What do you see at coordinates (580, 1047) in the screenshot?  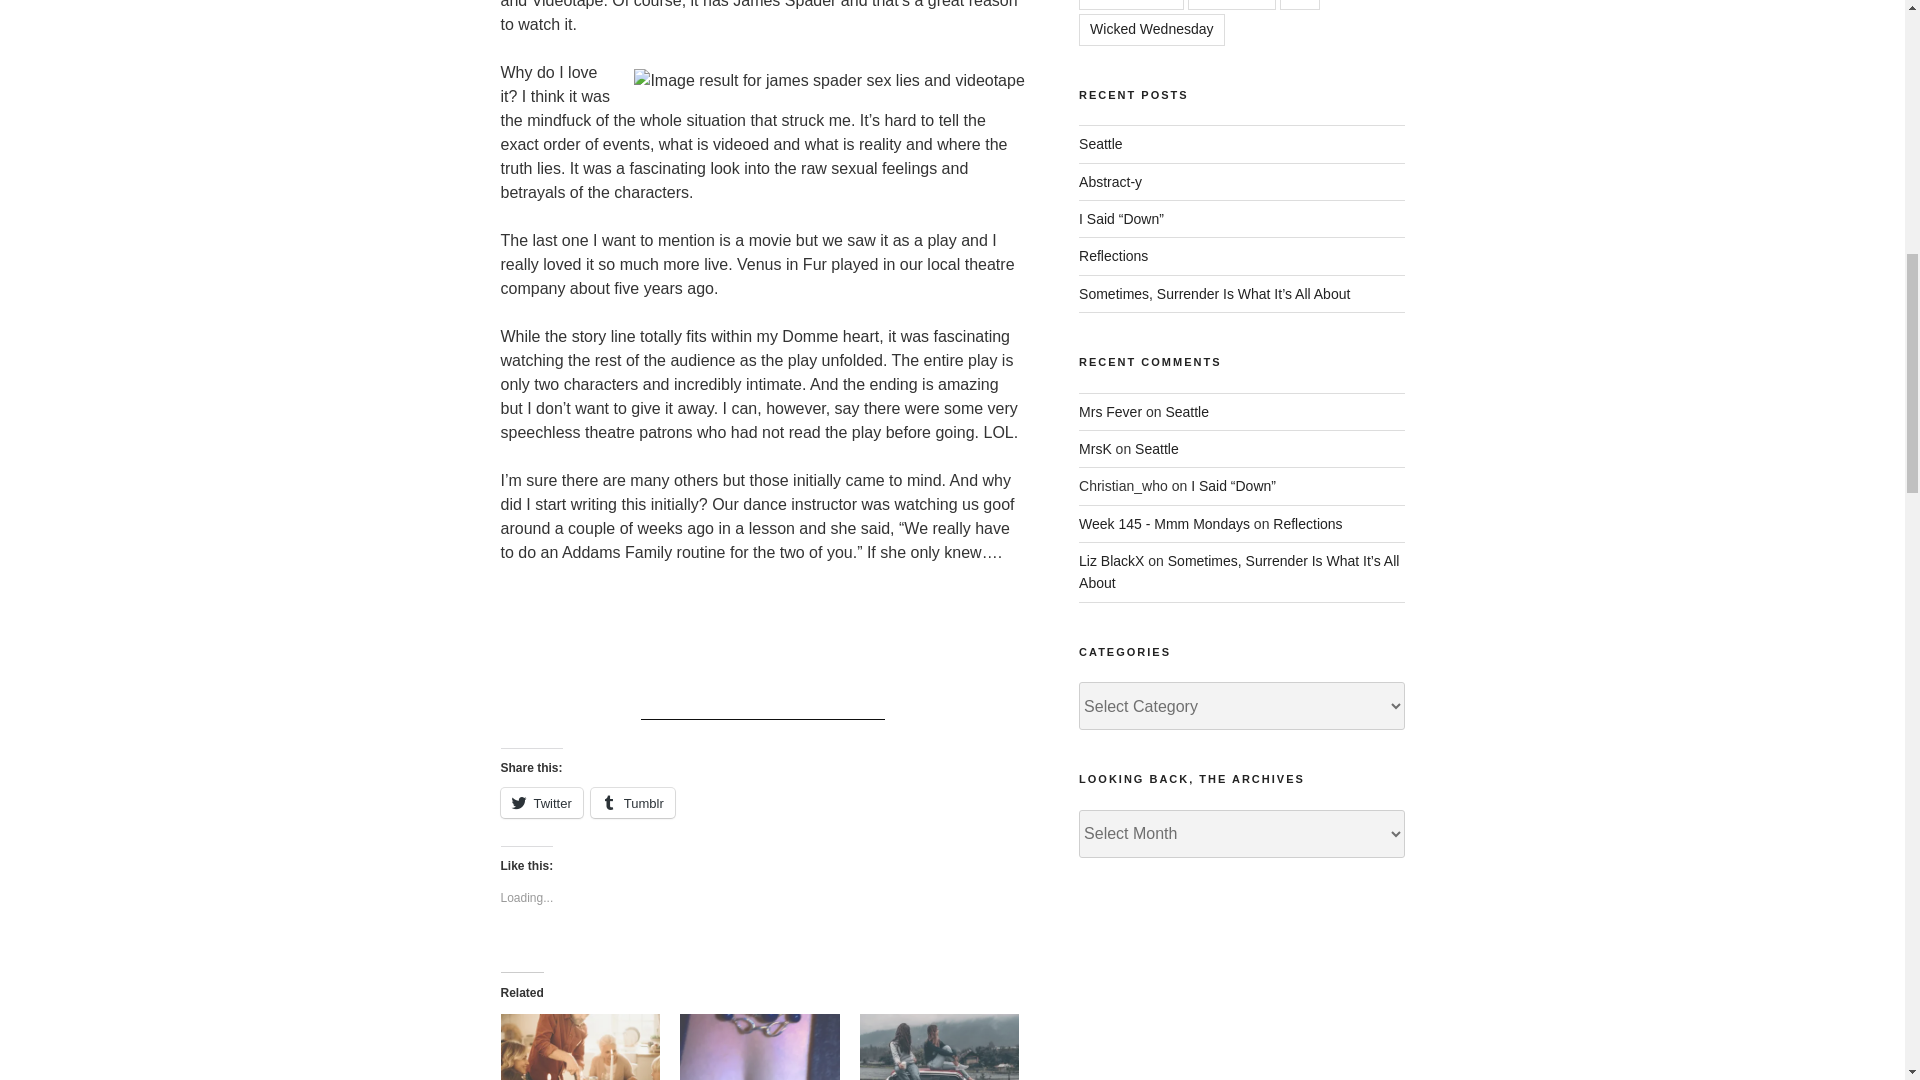 I see `Mothers and Grandmothers` at bounding box center [580, 1047].